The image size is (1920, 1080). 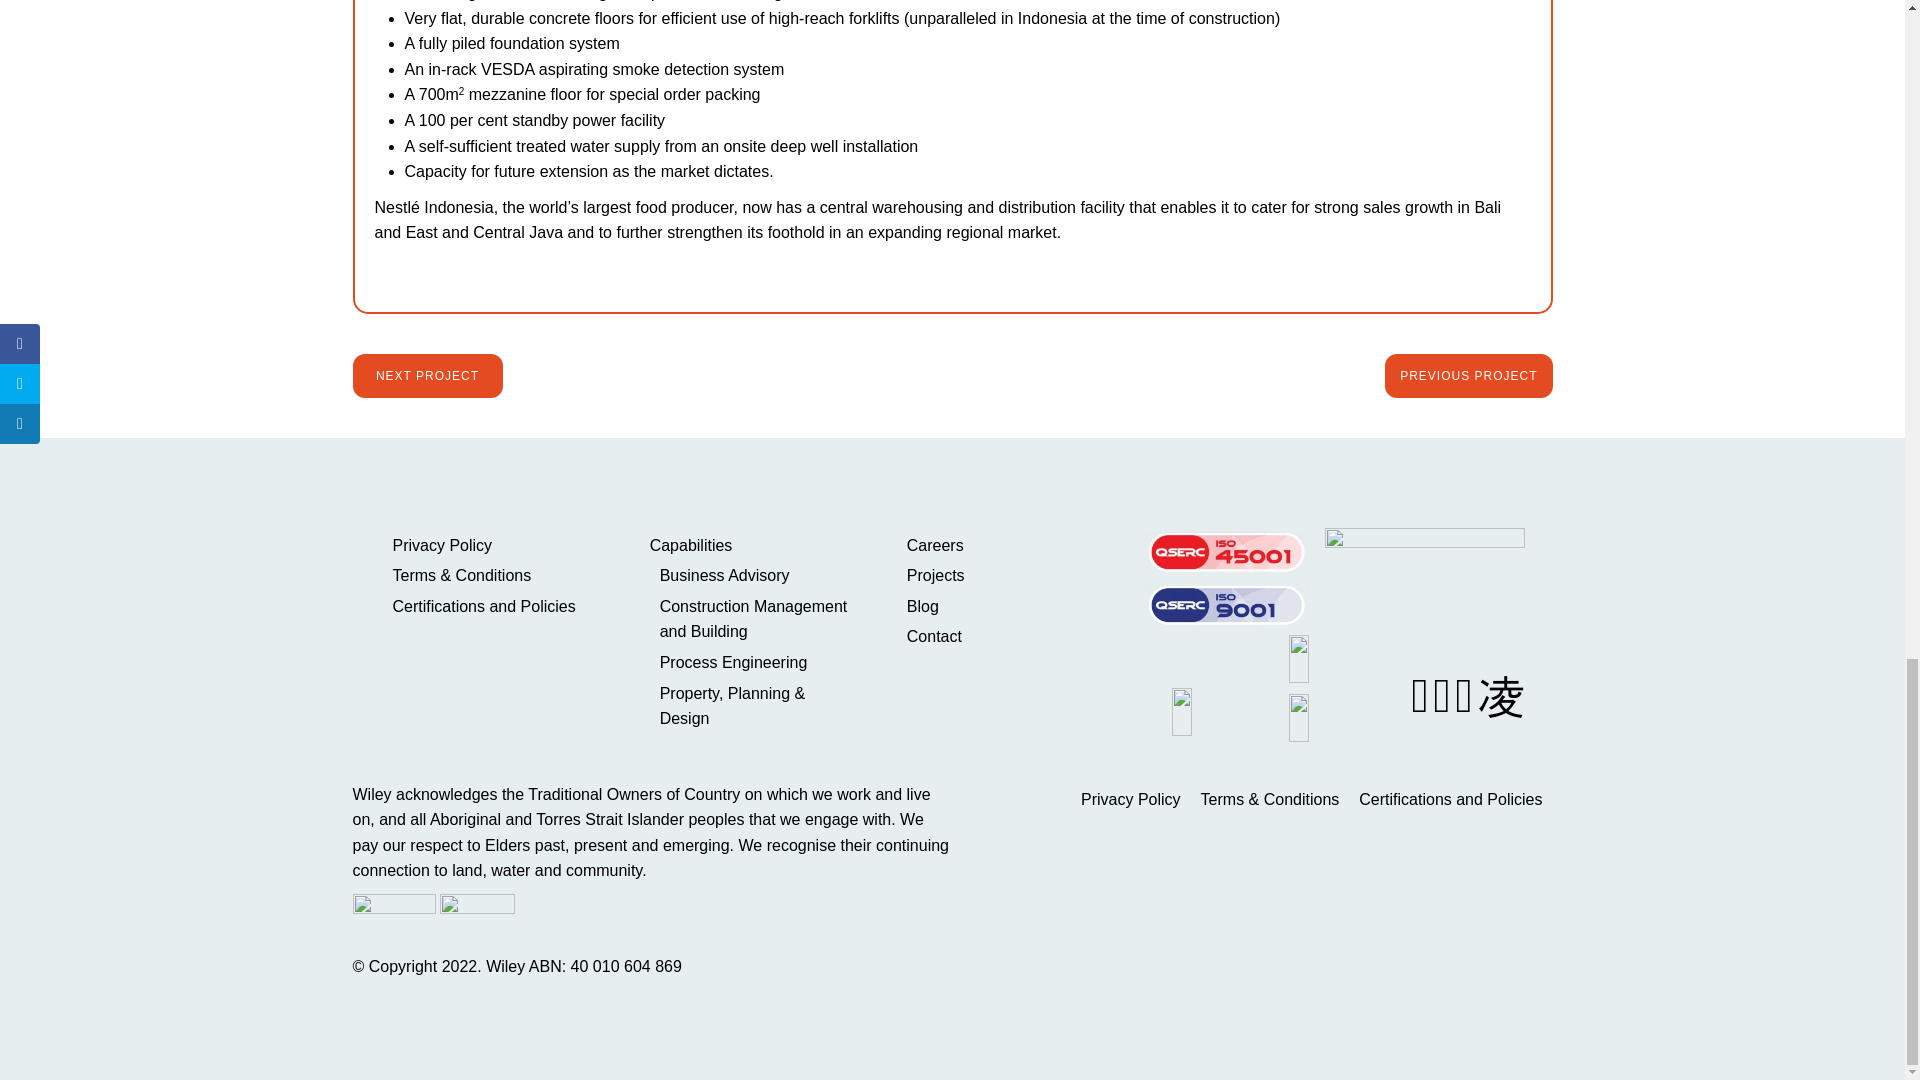 What do you see at coordinates (1010, 546) in the screenshot?
I see `Careers` at bounding box center [1010, 546].